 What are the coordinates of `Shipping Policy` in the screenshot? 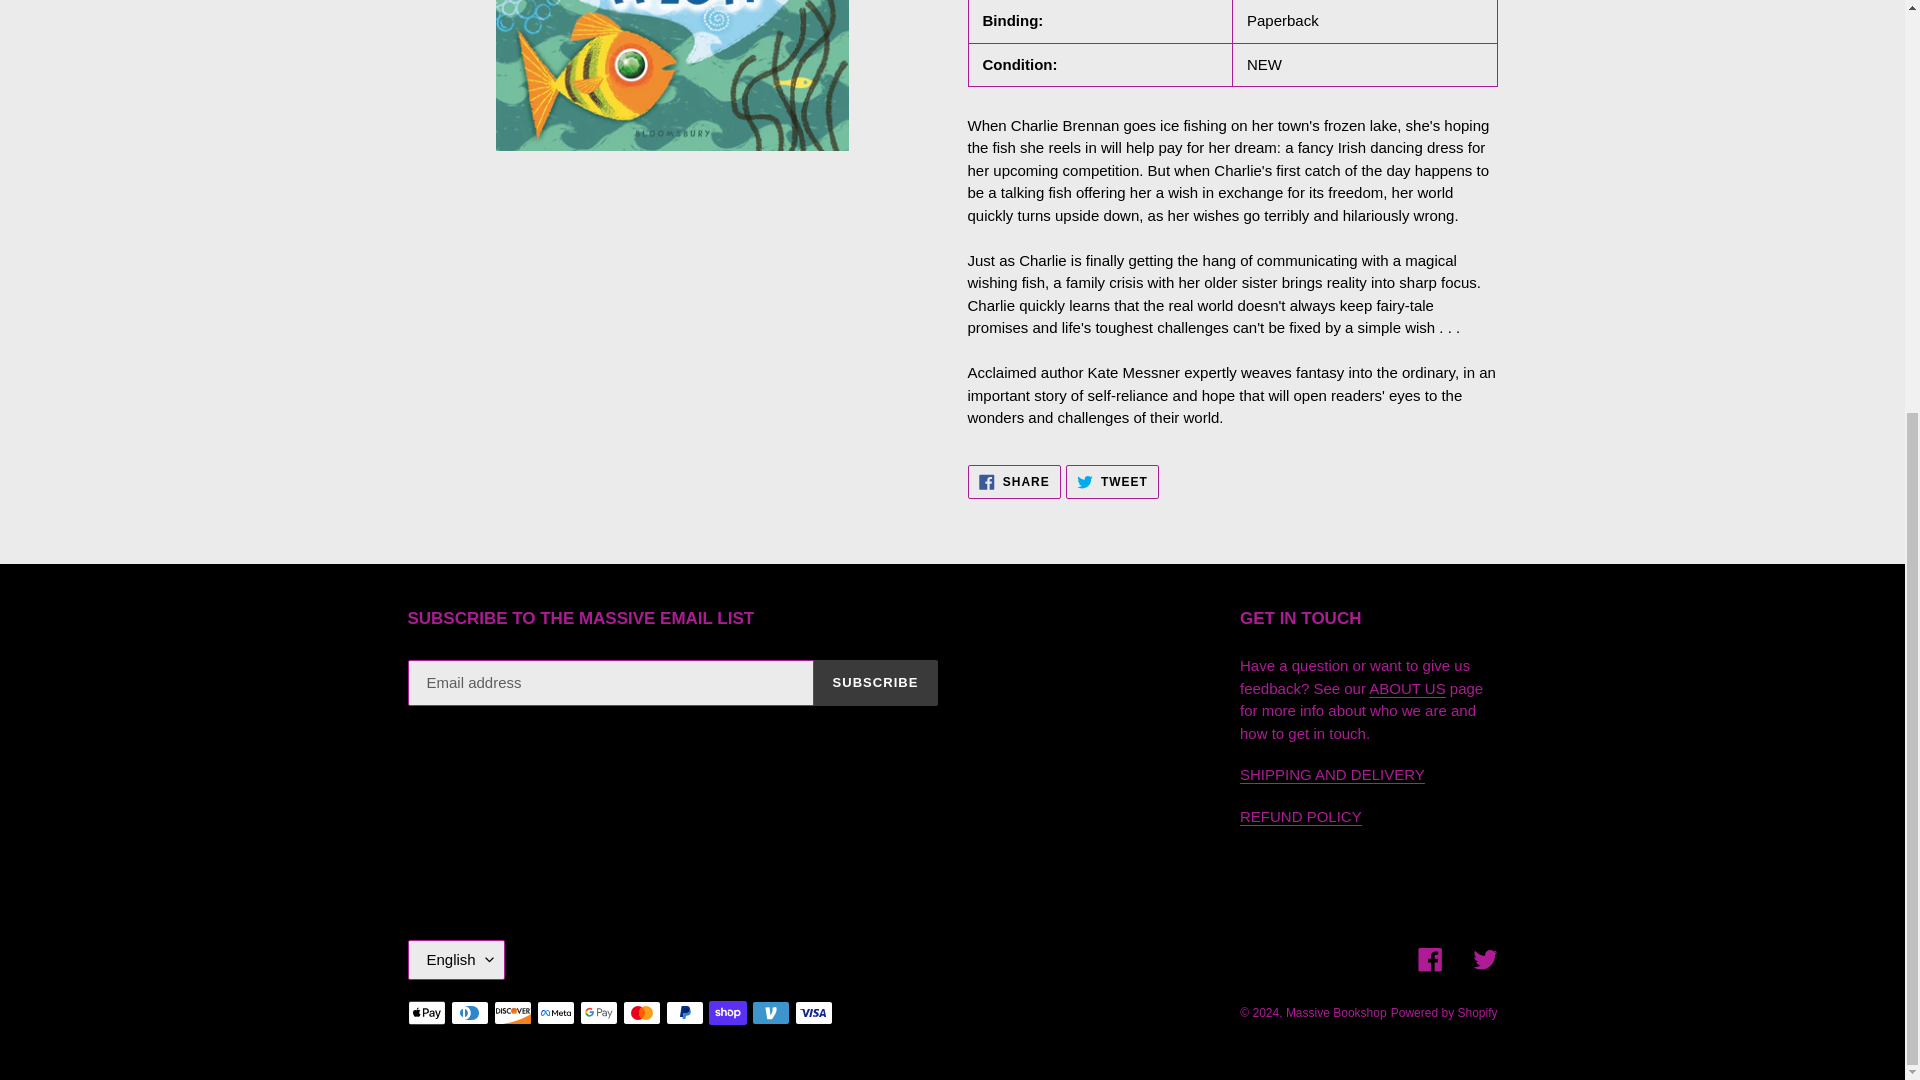 It's located at (1332, 774).